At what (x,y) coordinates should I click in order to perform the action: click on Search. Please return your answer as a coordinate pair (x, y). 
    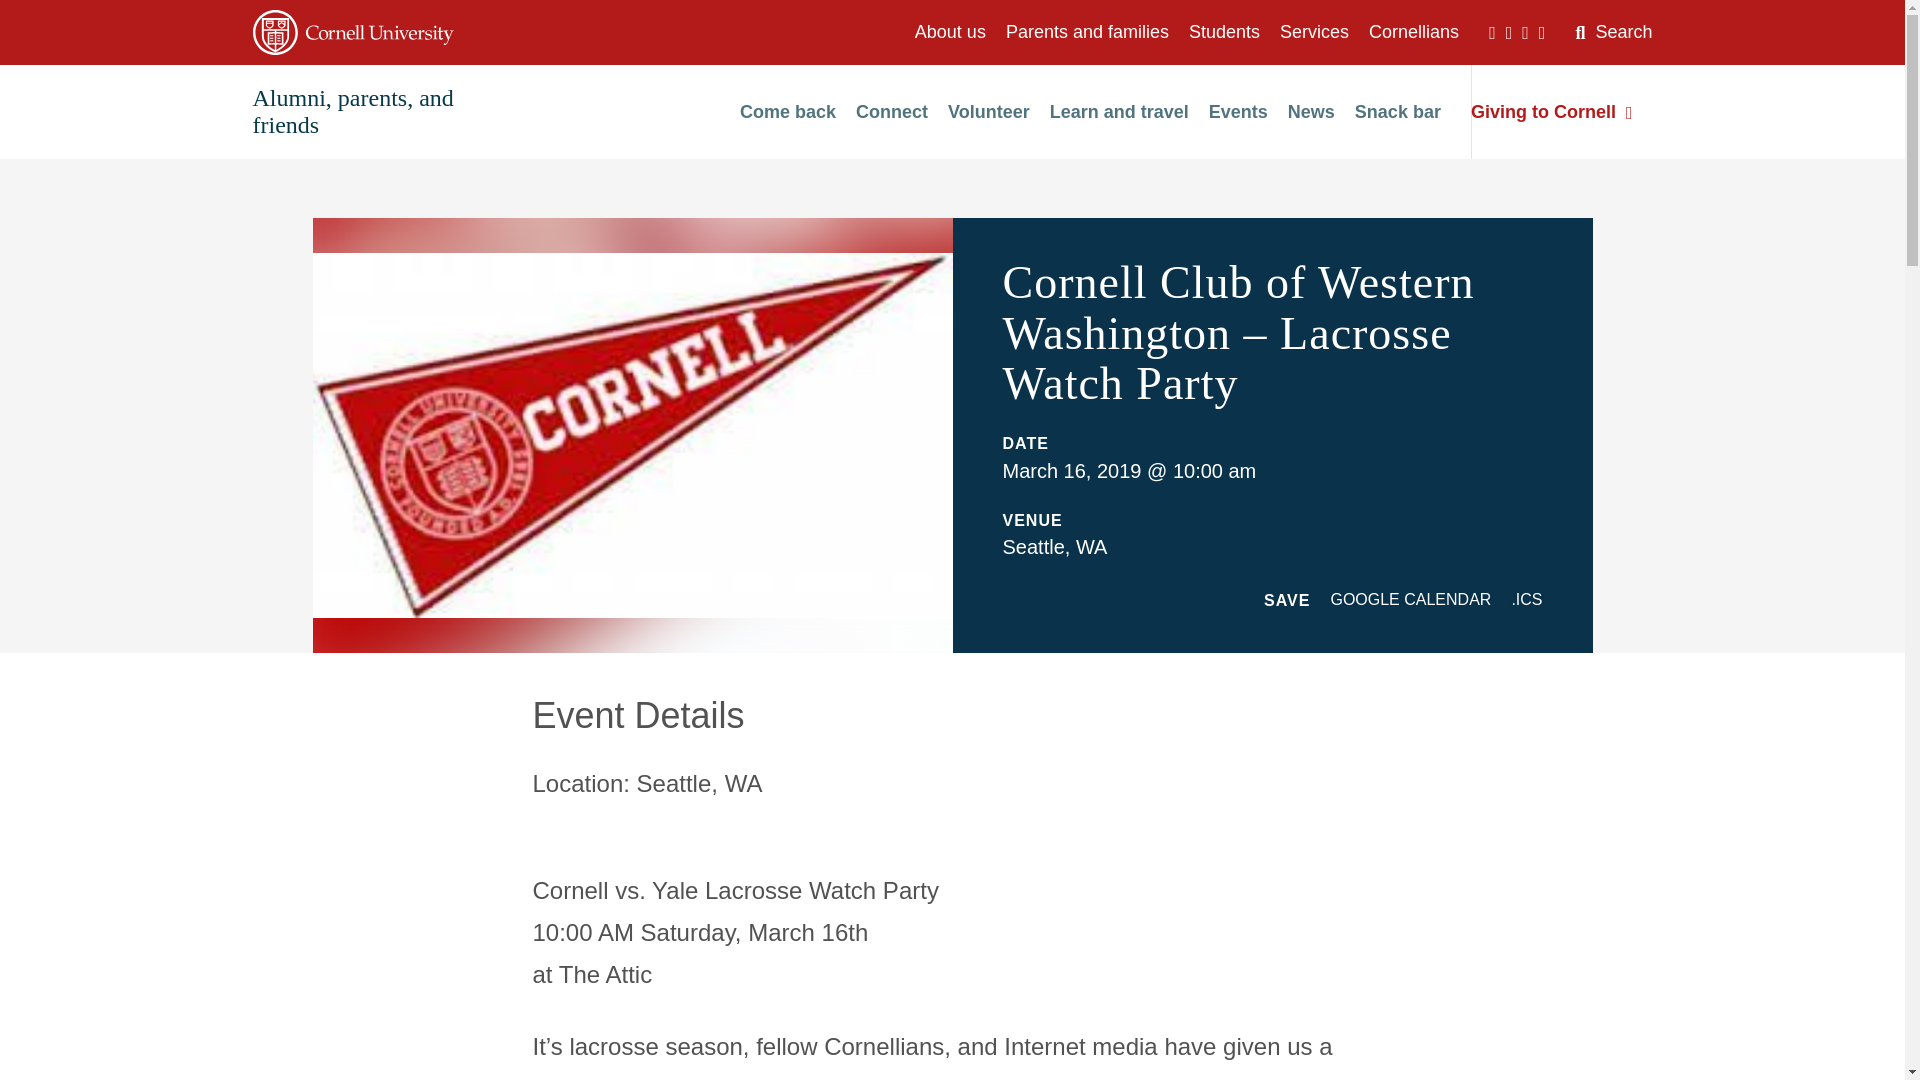
    Looking at the image, I should click on (1612, 32).